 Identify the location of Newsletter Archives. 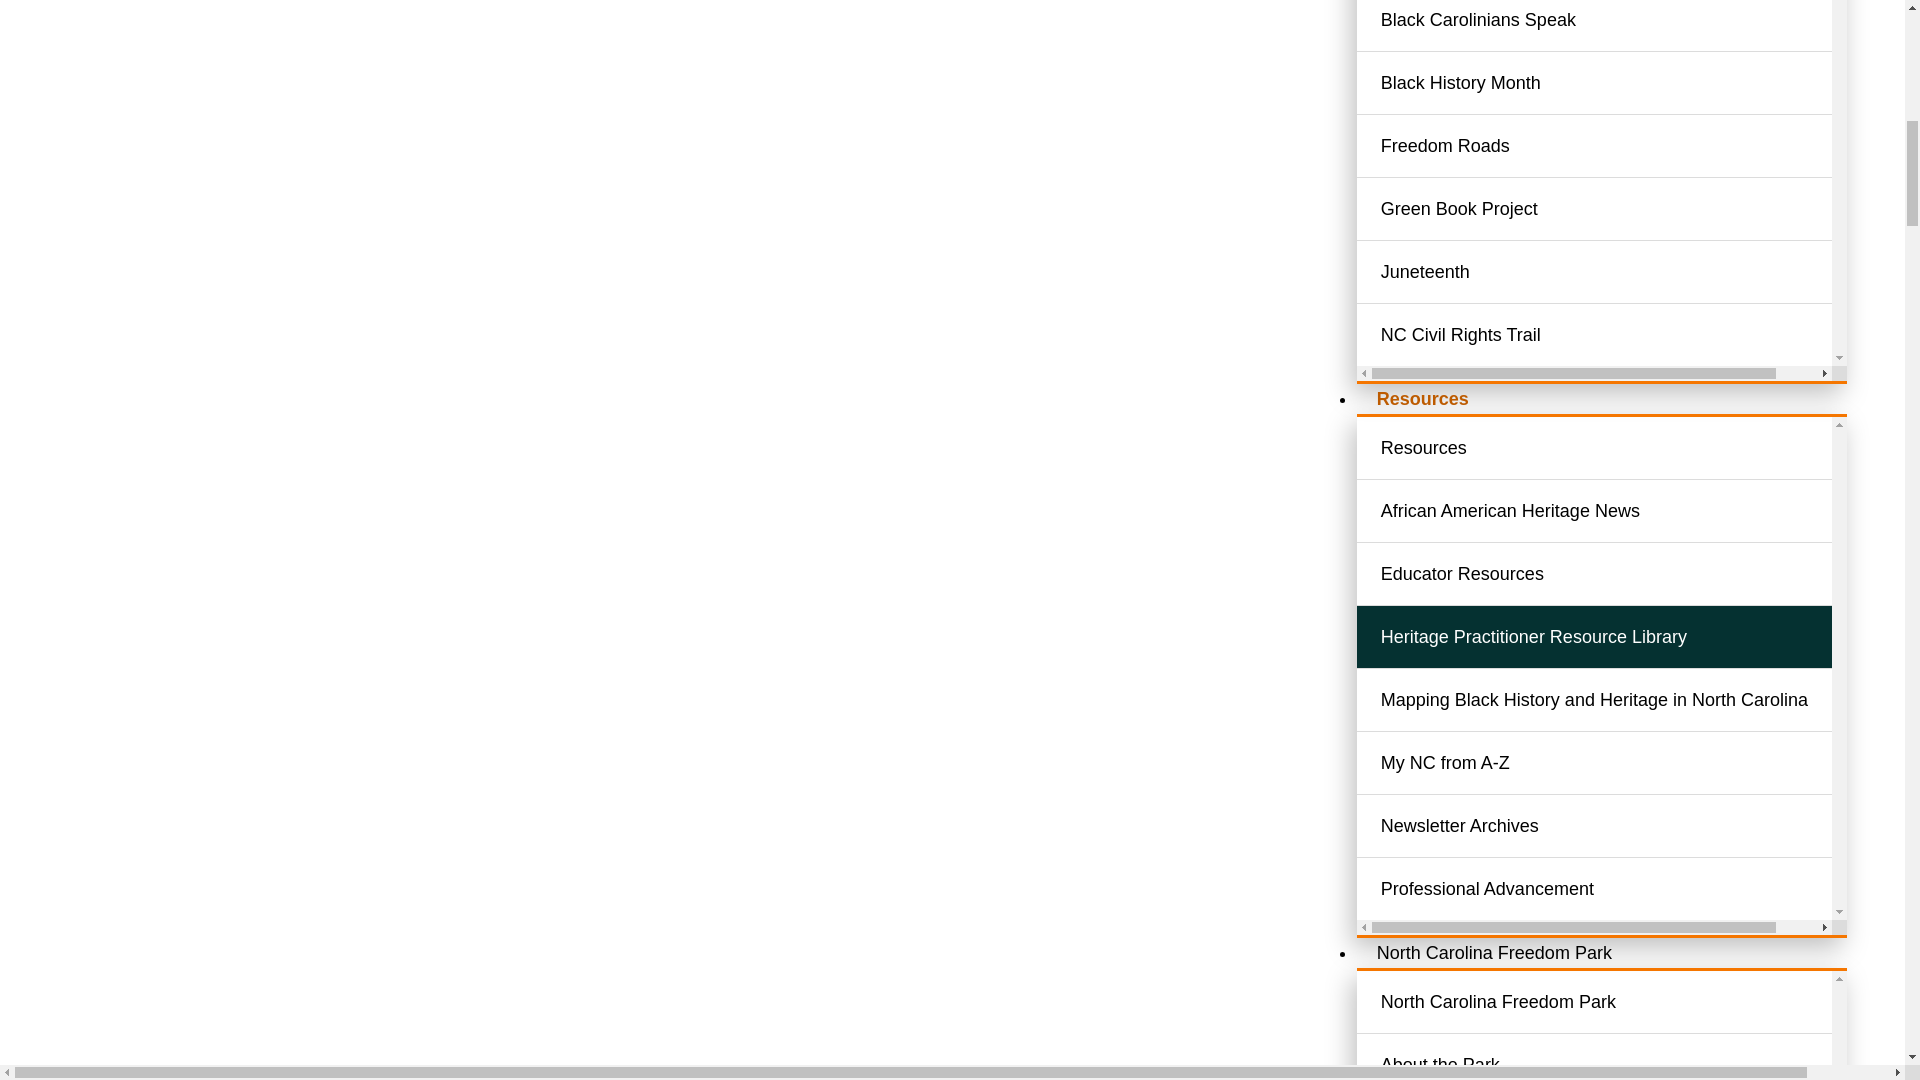
(1618, 825).